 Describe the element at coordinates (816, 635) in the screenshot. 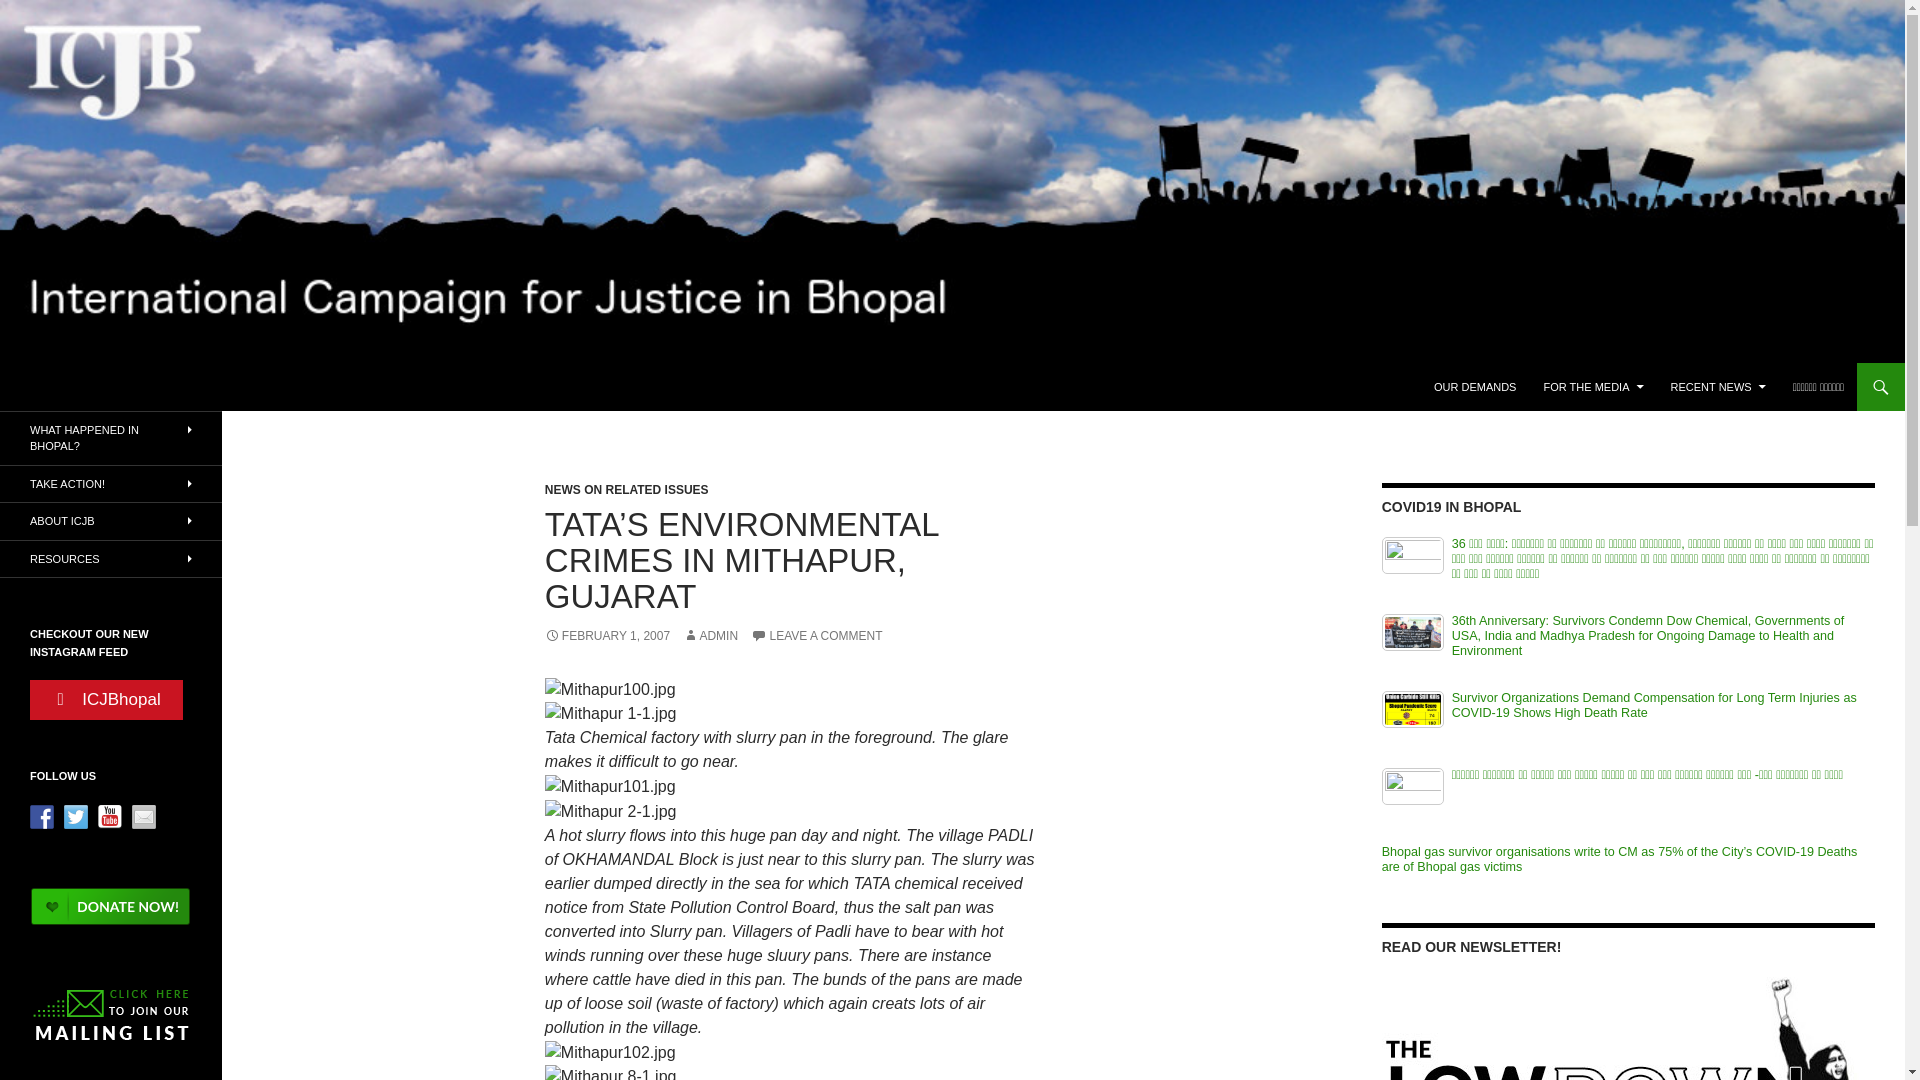

I see `LEAVE A COMMENT` at that location.